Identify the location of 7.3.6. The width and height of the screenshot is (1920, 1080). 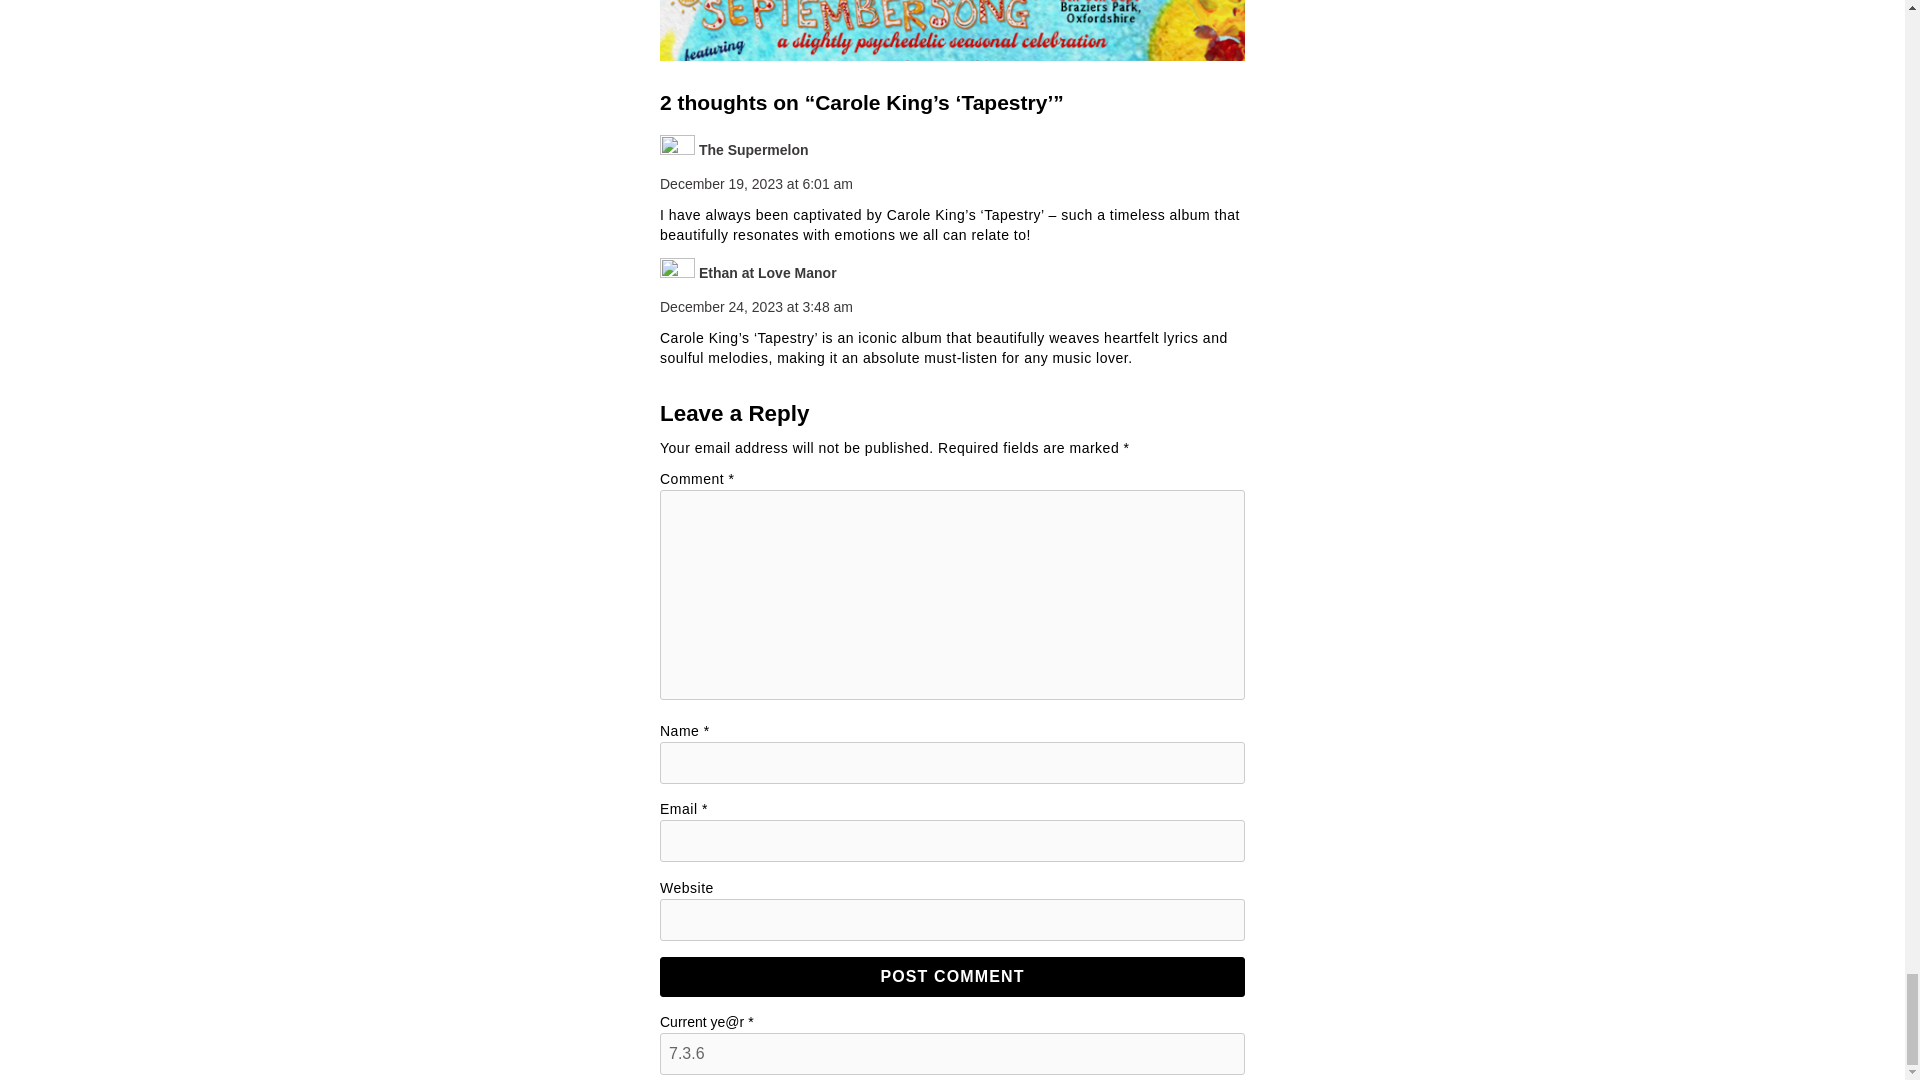
(952, 1053).